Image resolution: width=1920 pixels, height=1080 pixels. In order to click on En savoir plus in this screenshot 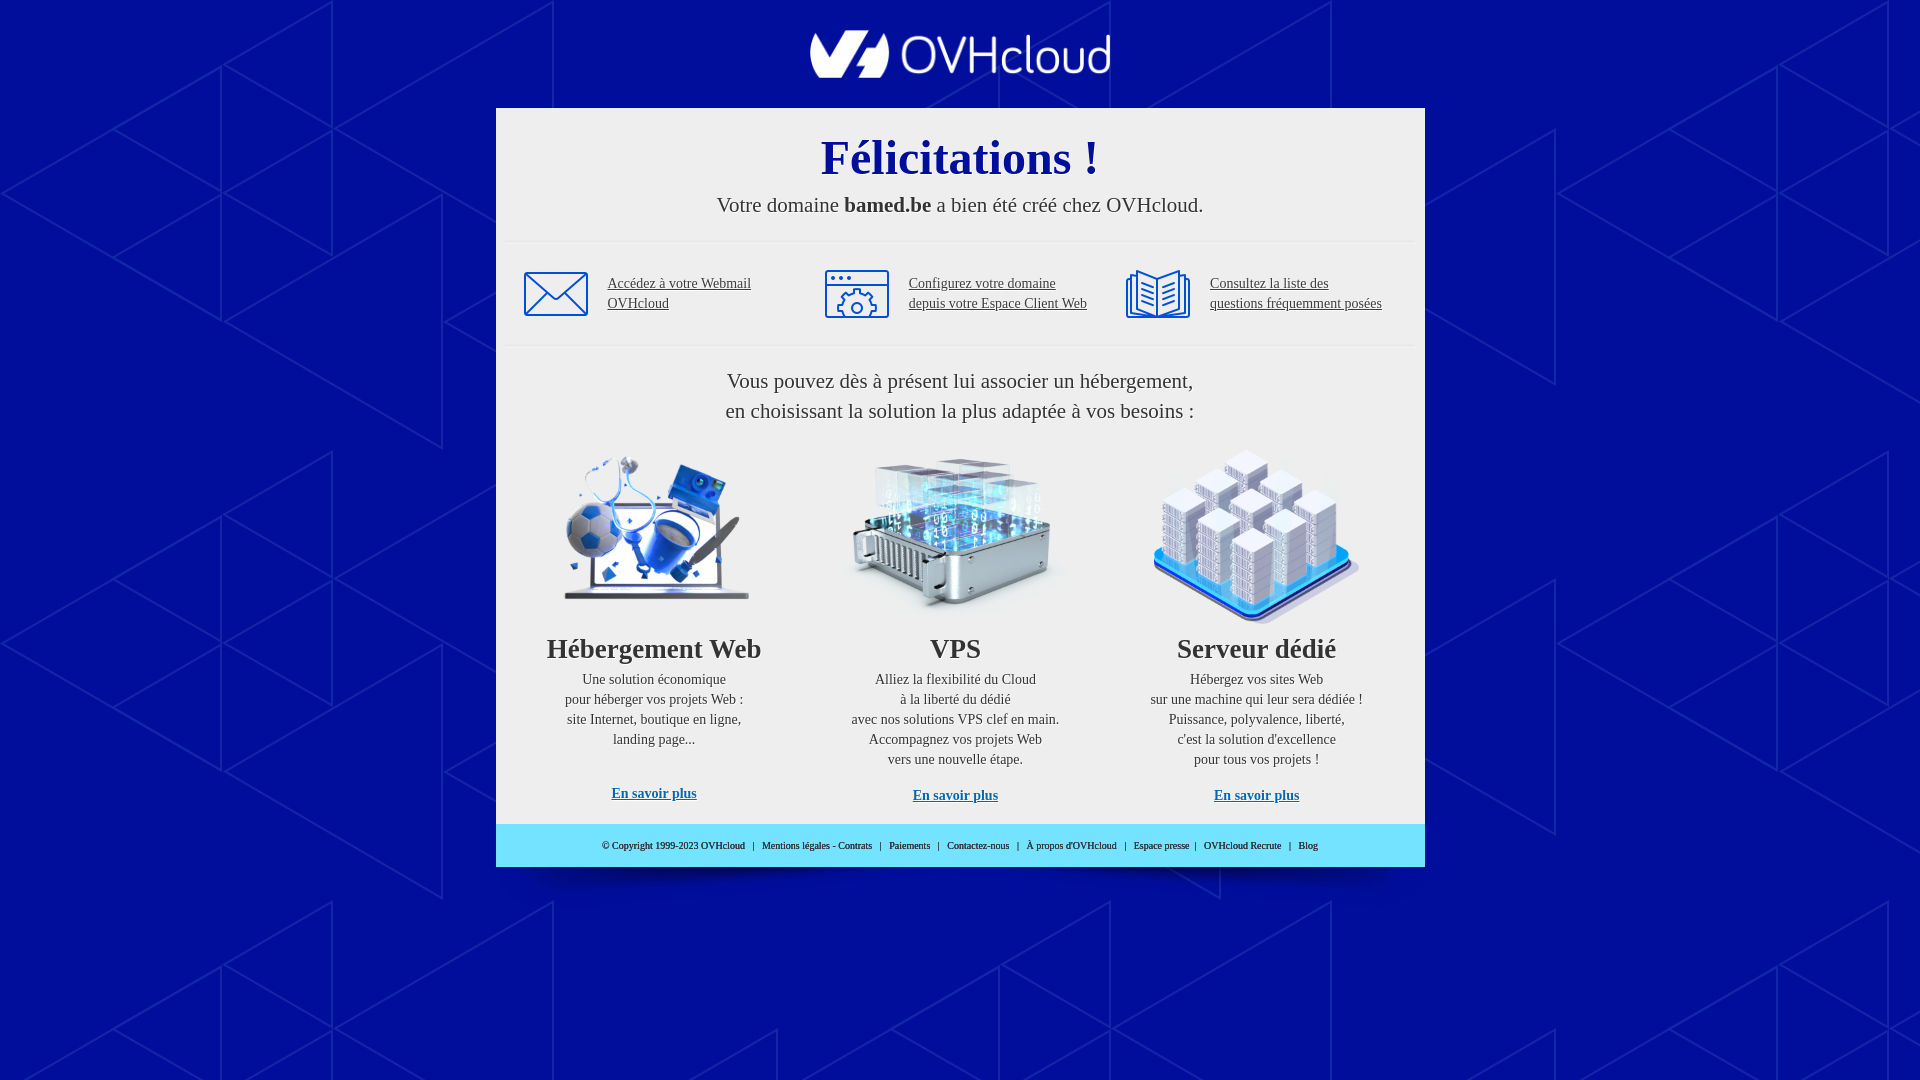, I will do `click(1256, 796)`.